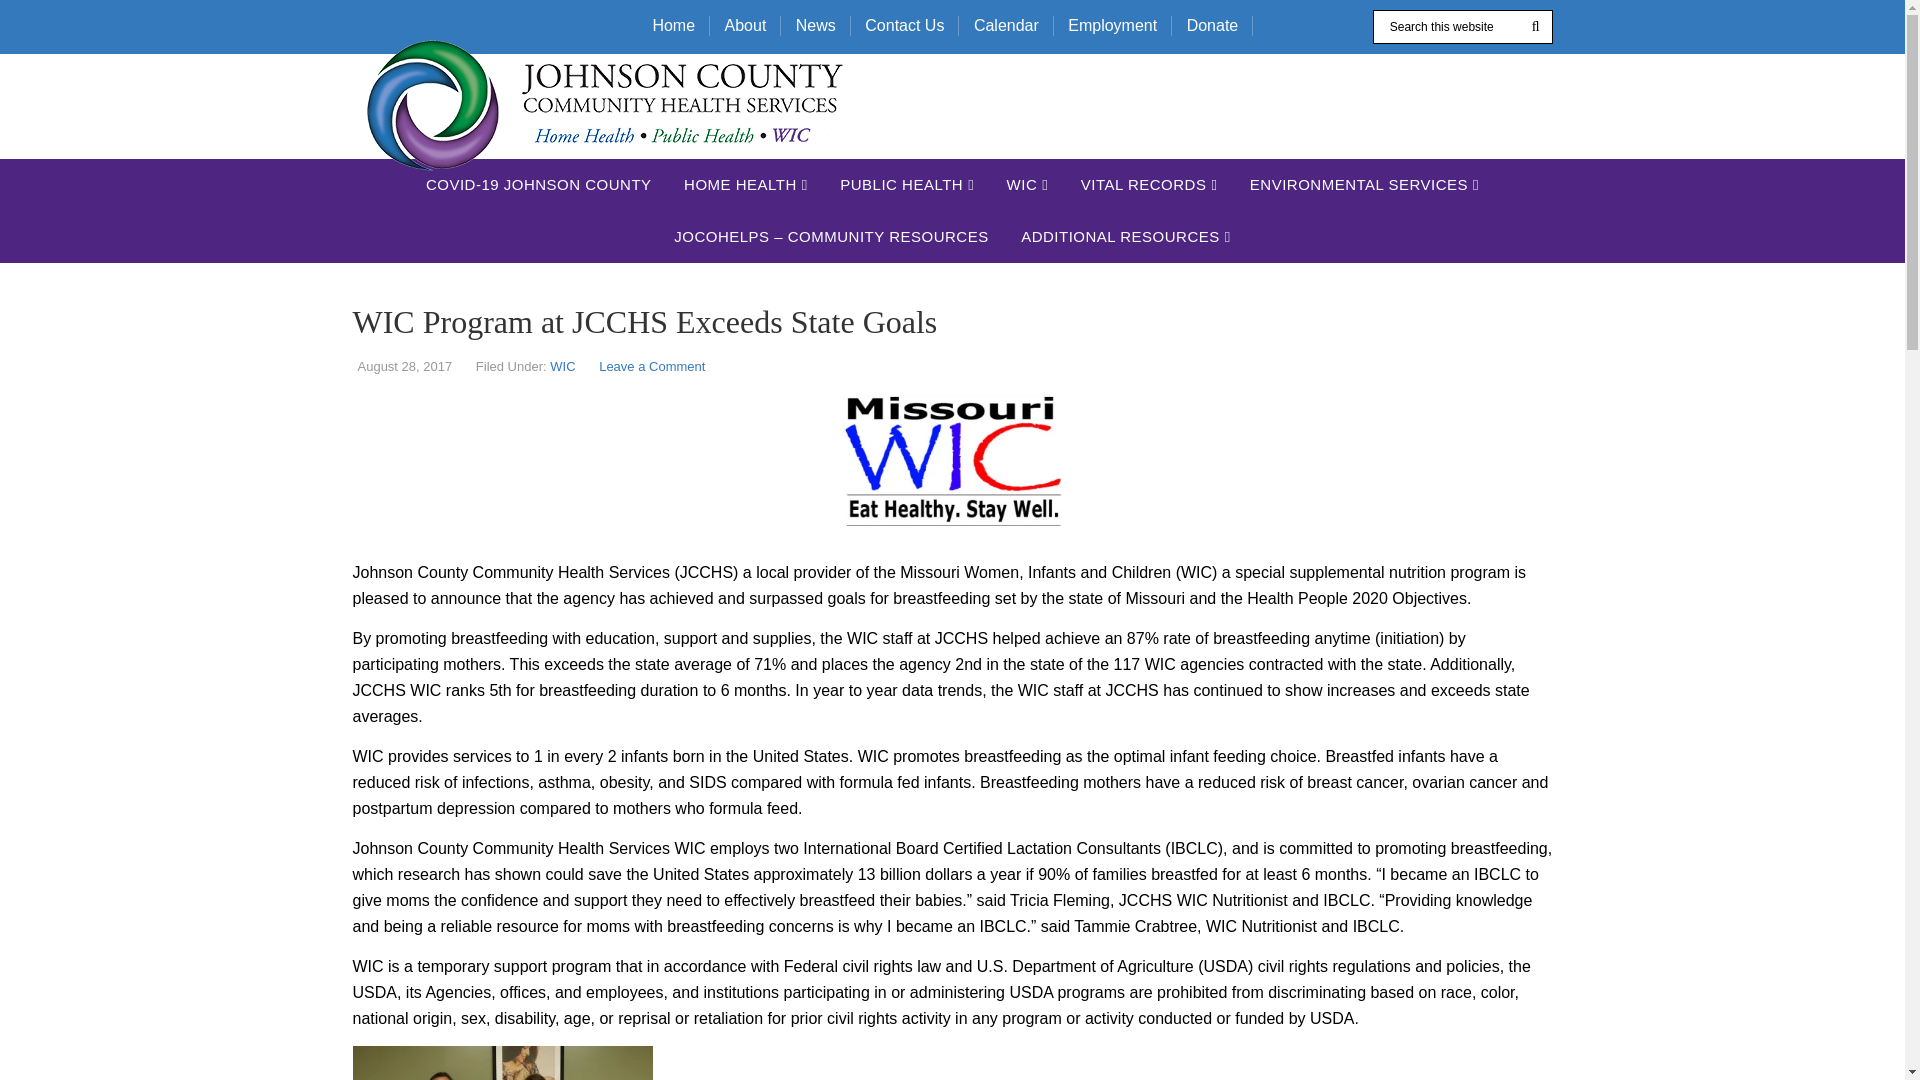 This screenshot has height=1080, width=1920. What do you see at coordinates (539, 184) in the screenshot?
I see `COVID-19 JOHNSON COUNTY` at bounding box center [539, 184].